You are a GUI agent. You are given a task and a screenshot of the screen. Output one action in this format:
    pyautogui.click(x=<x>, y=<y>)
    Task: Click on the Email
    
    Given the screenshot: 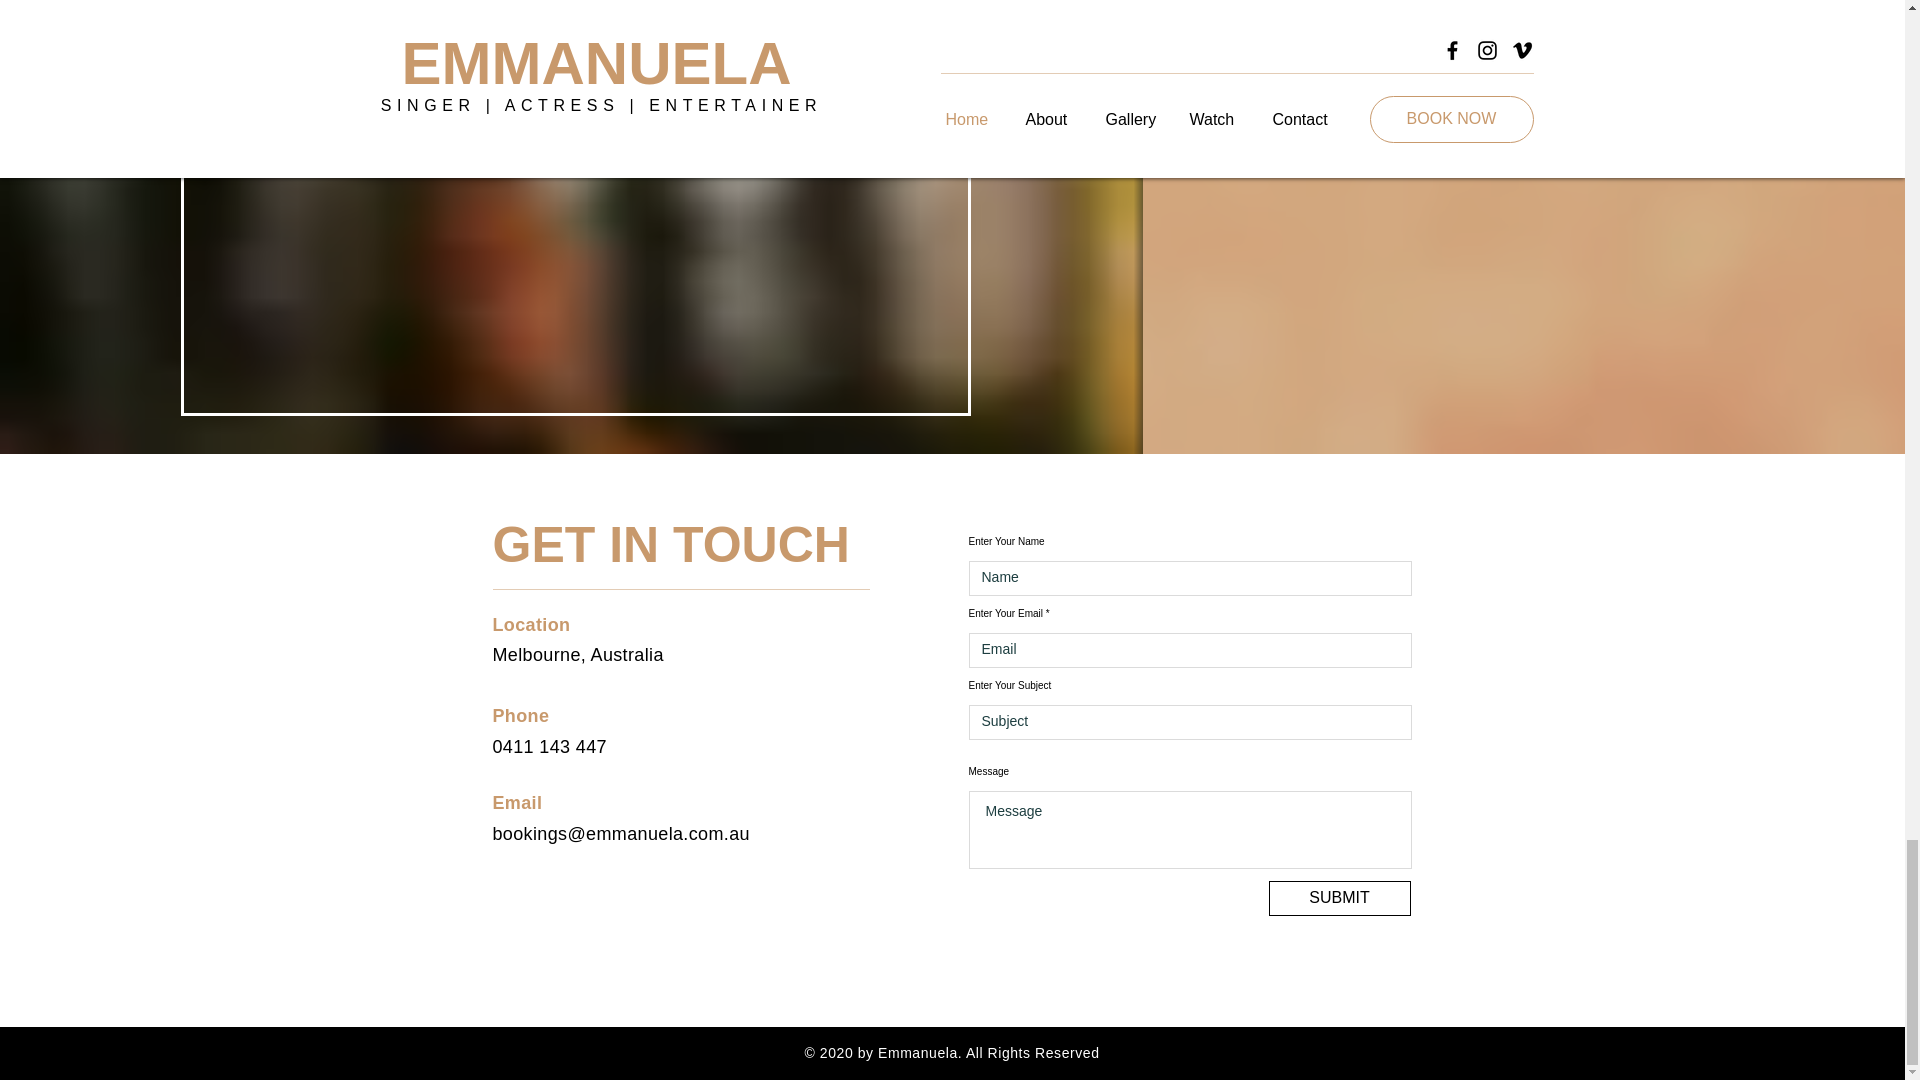 What is the action you would take?
    pyautogui.click(x=516, y=802)
    